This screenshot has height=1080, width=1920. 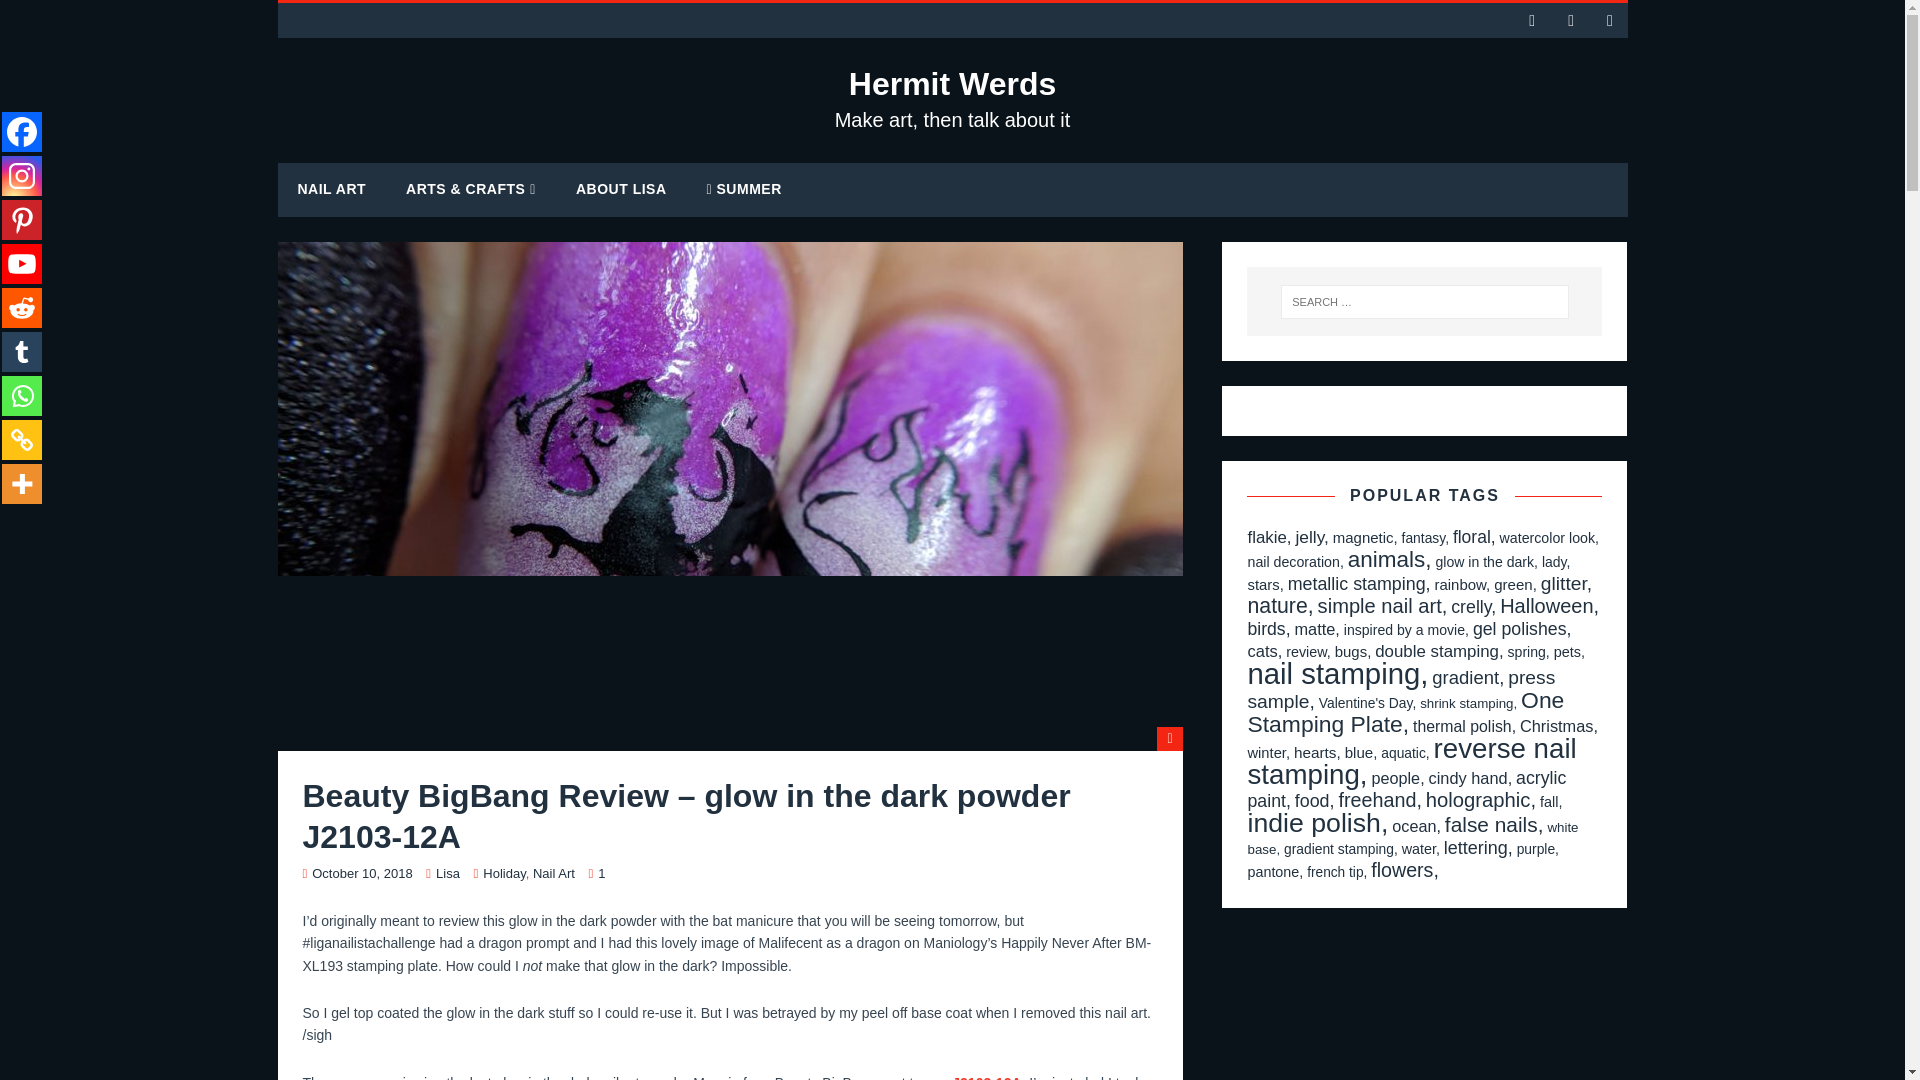 What do you see at coordinates (554, 874) in the screenshot?
I see `Nail Art` at bounding box center [554, 874].